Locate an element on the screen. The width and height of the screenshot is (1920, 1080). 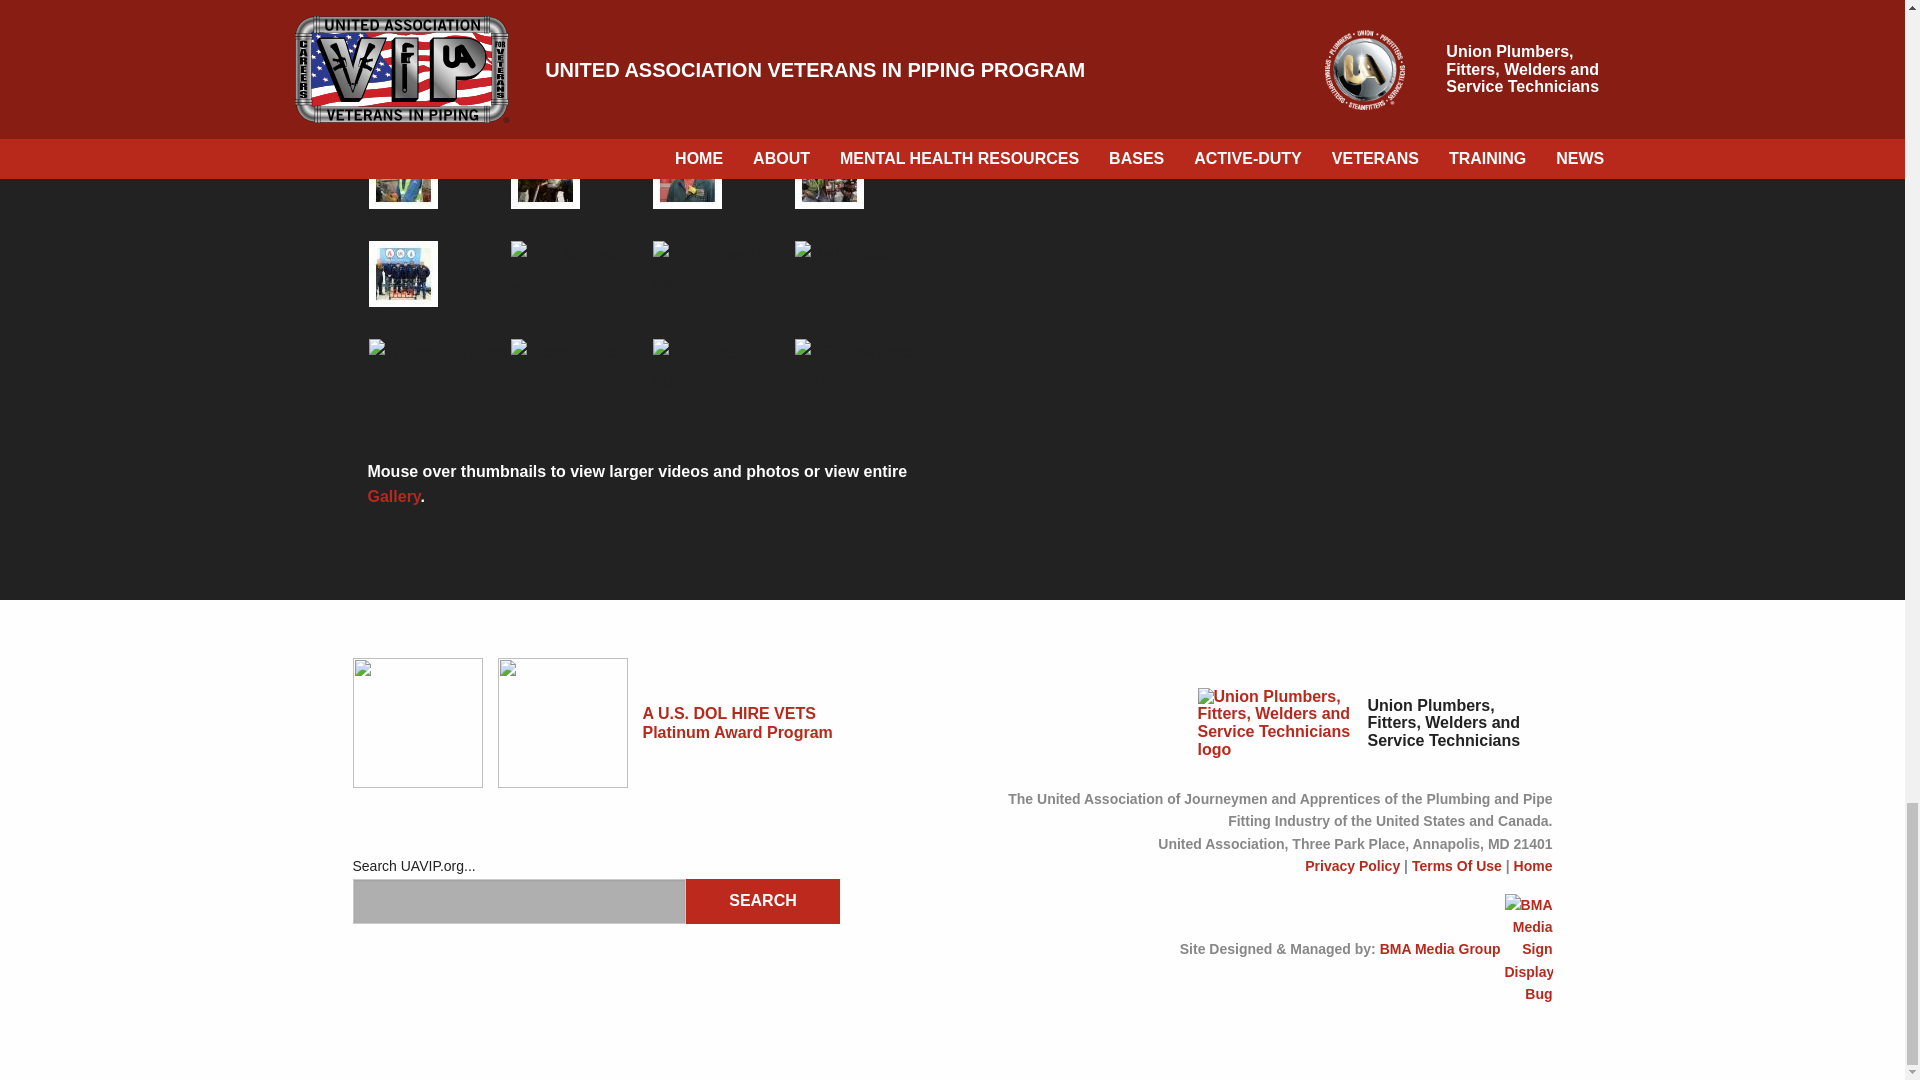
Gail Pilecki is located at coordinates (841, 254).